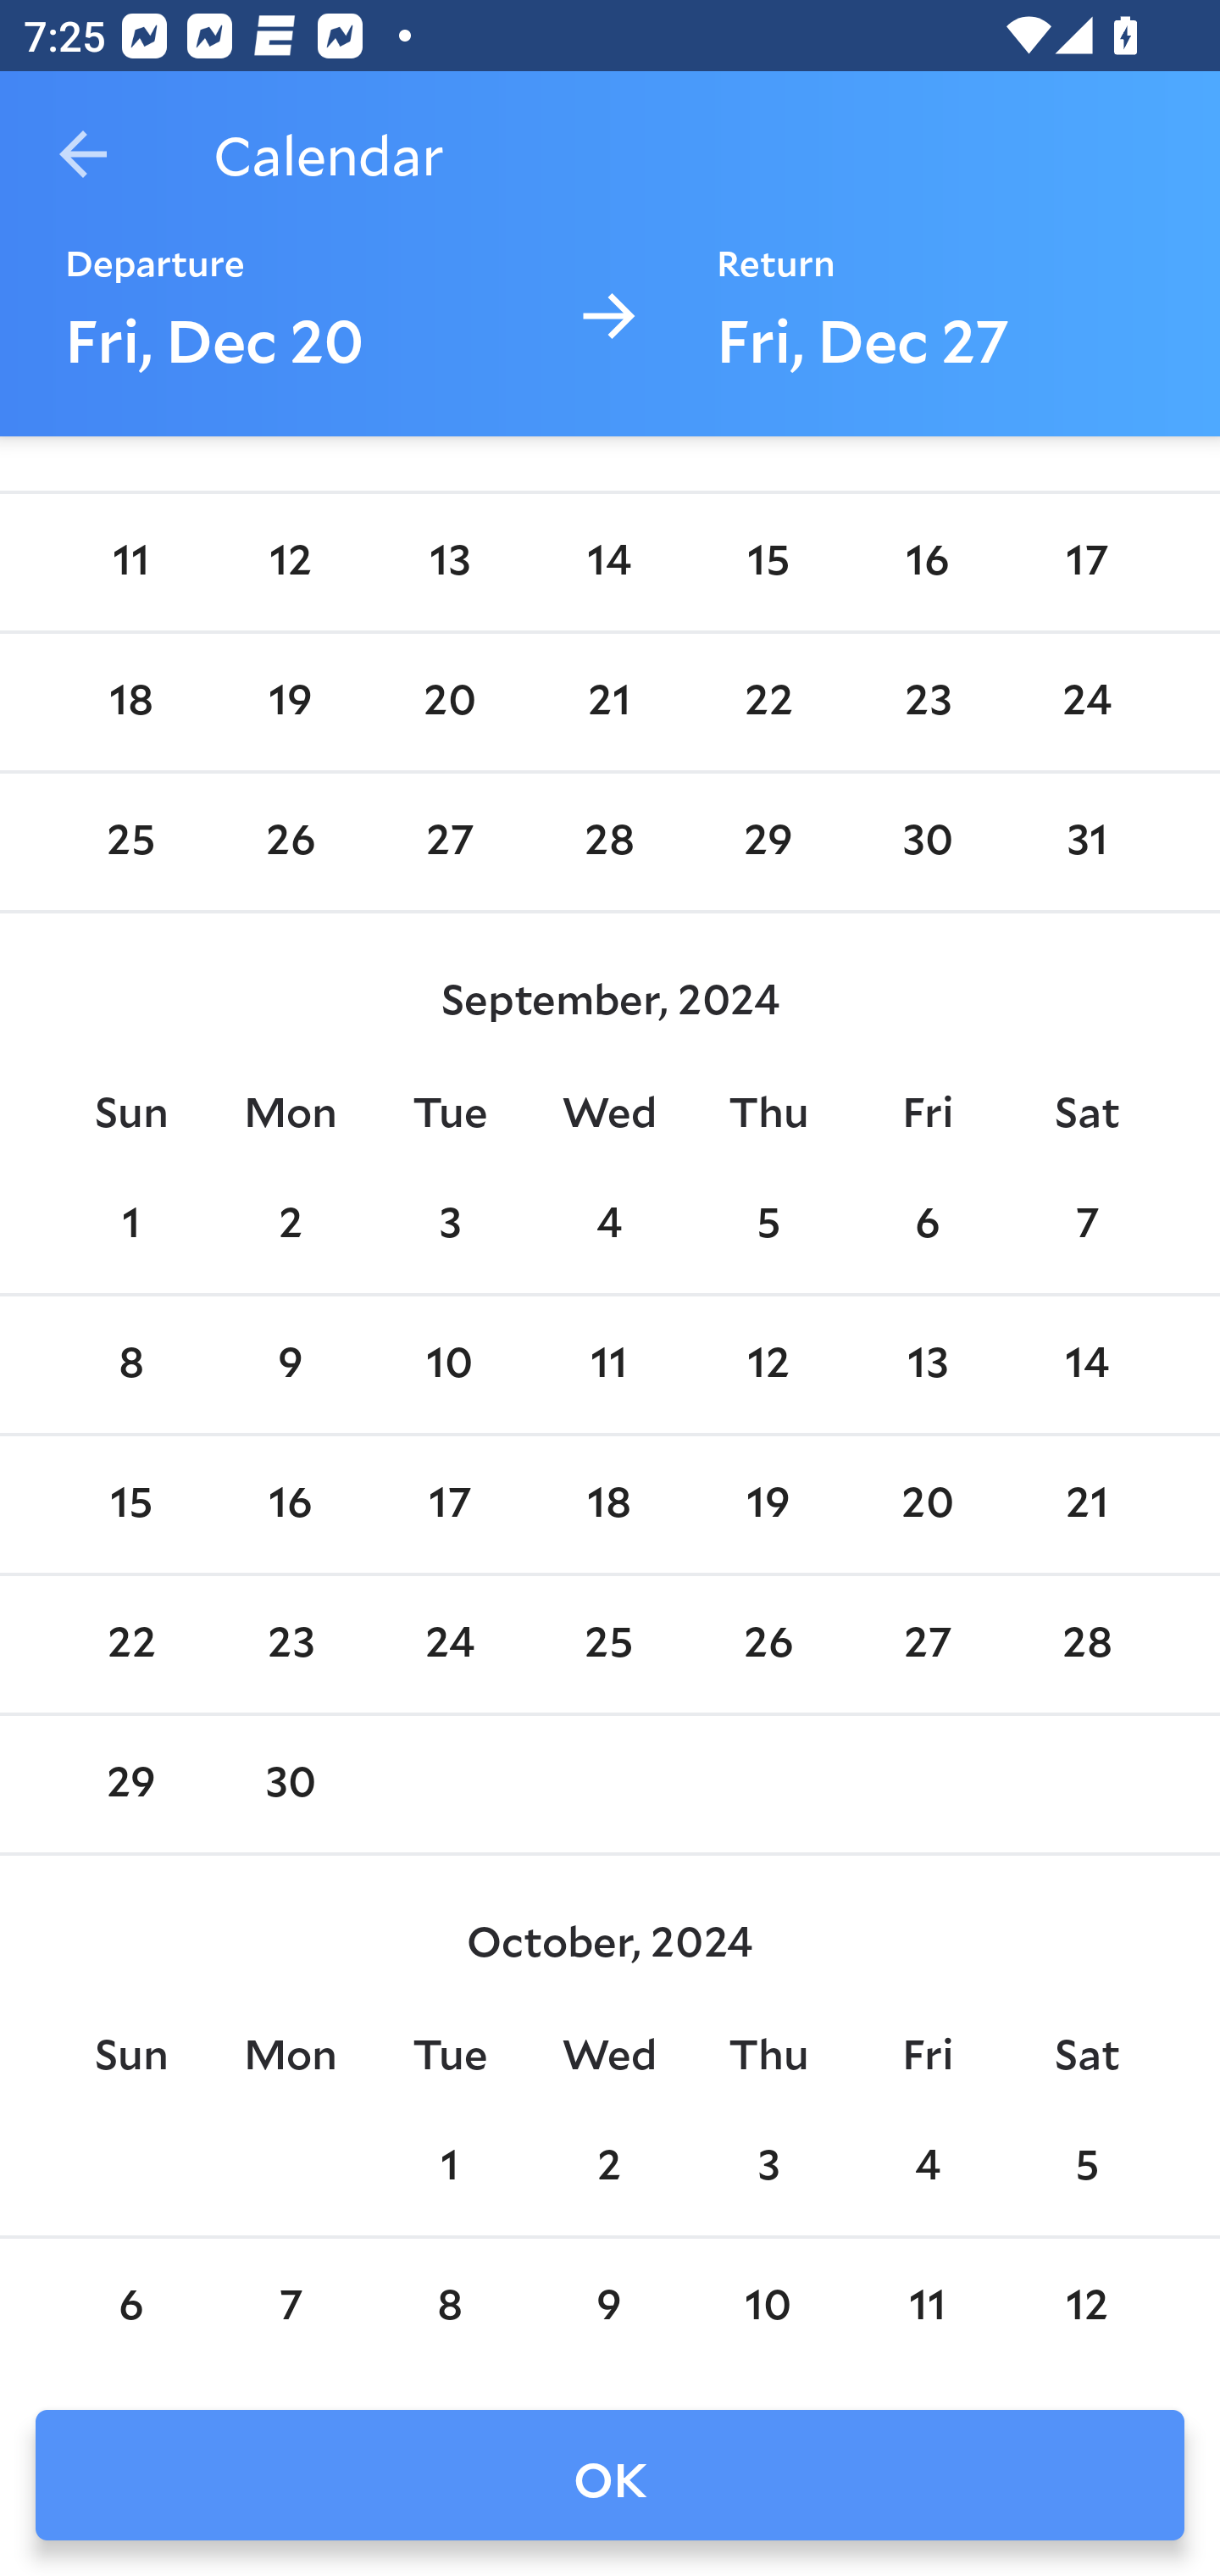 This screenshot has width=1220, height=2576. What do you see at coordinates (609, 561) in the screenshot?
I see `14` at bounding box center [609, 561].